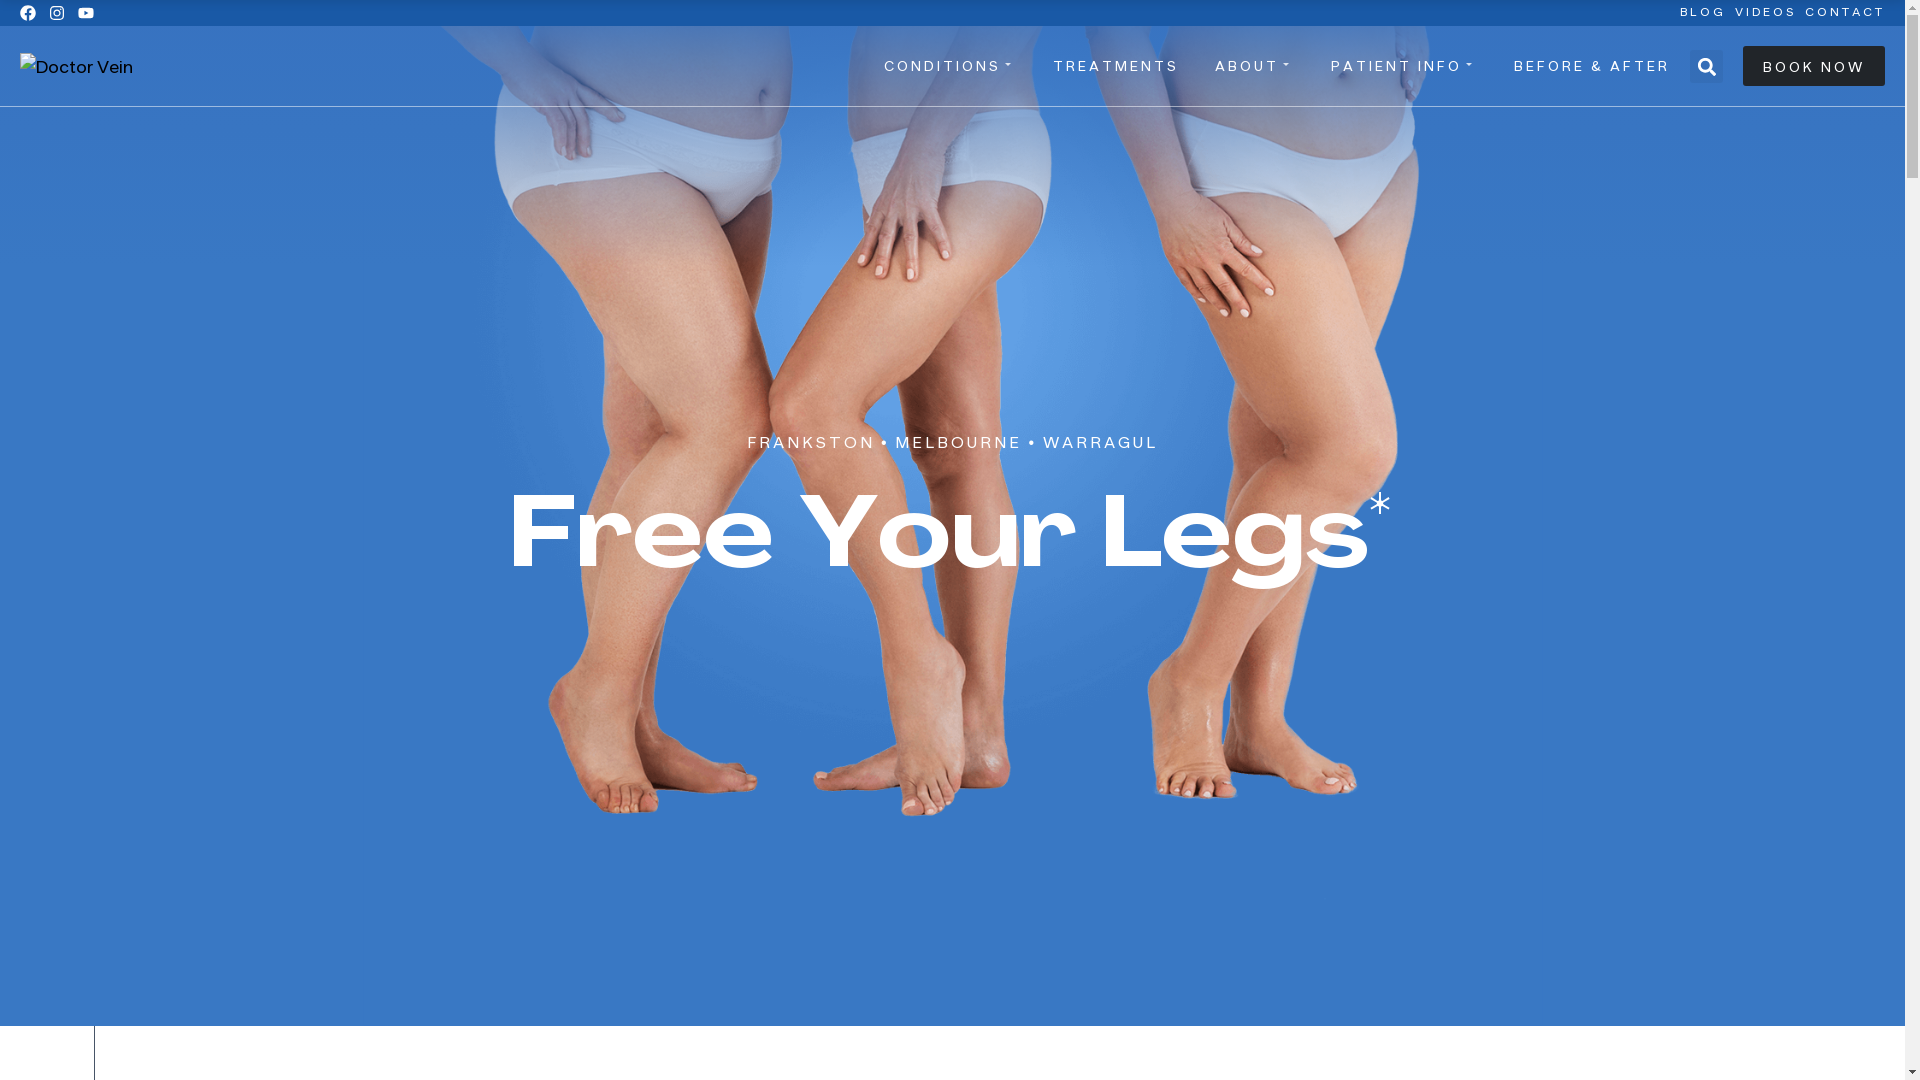 This screenshot has width=1920, height=1080. What do you see at coordinates (1116, 66) in the screenshot?
I see `TREATMENTS` at bounding box center [1116, 66].